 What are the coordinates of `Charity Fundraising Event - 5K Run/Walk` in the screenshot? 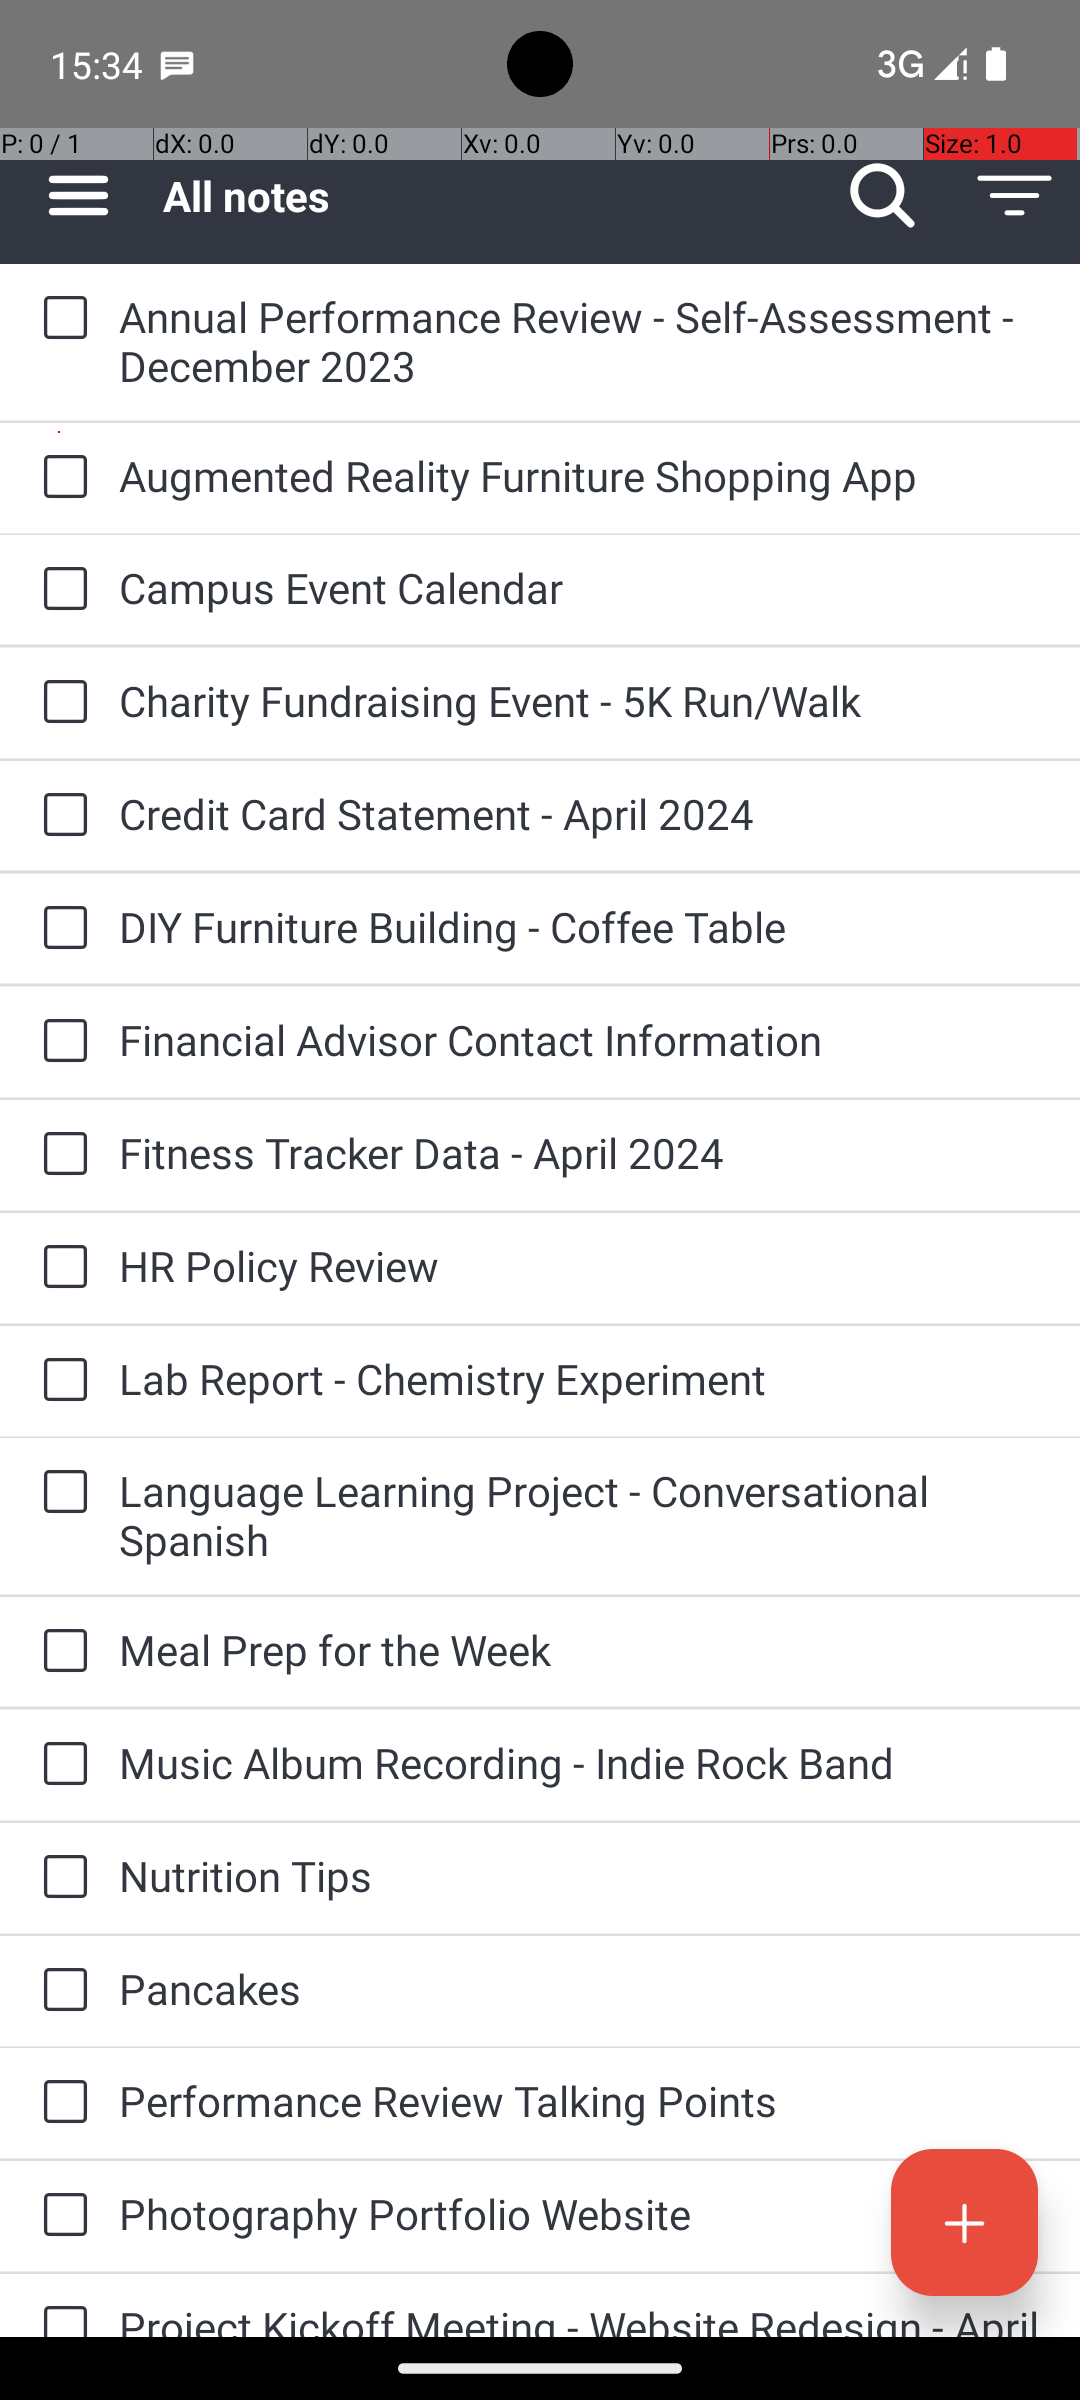 It's located at (580, 700).